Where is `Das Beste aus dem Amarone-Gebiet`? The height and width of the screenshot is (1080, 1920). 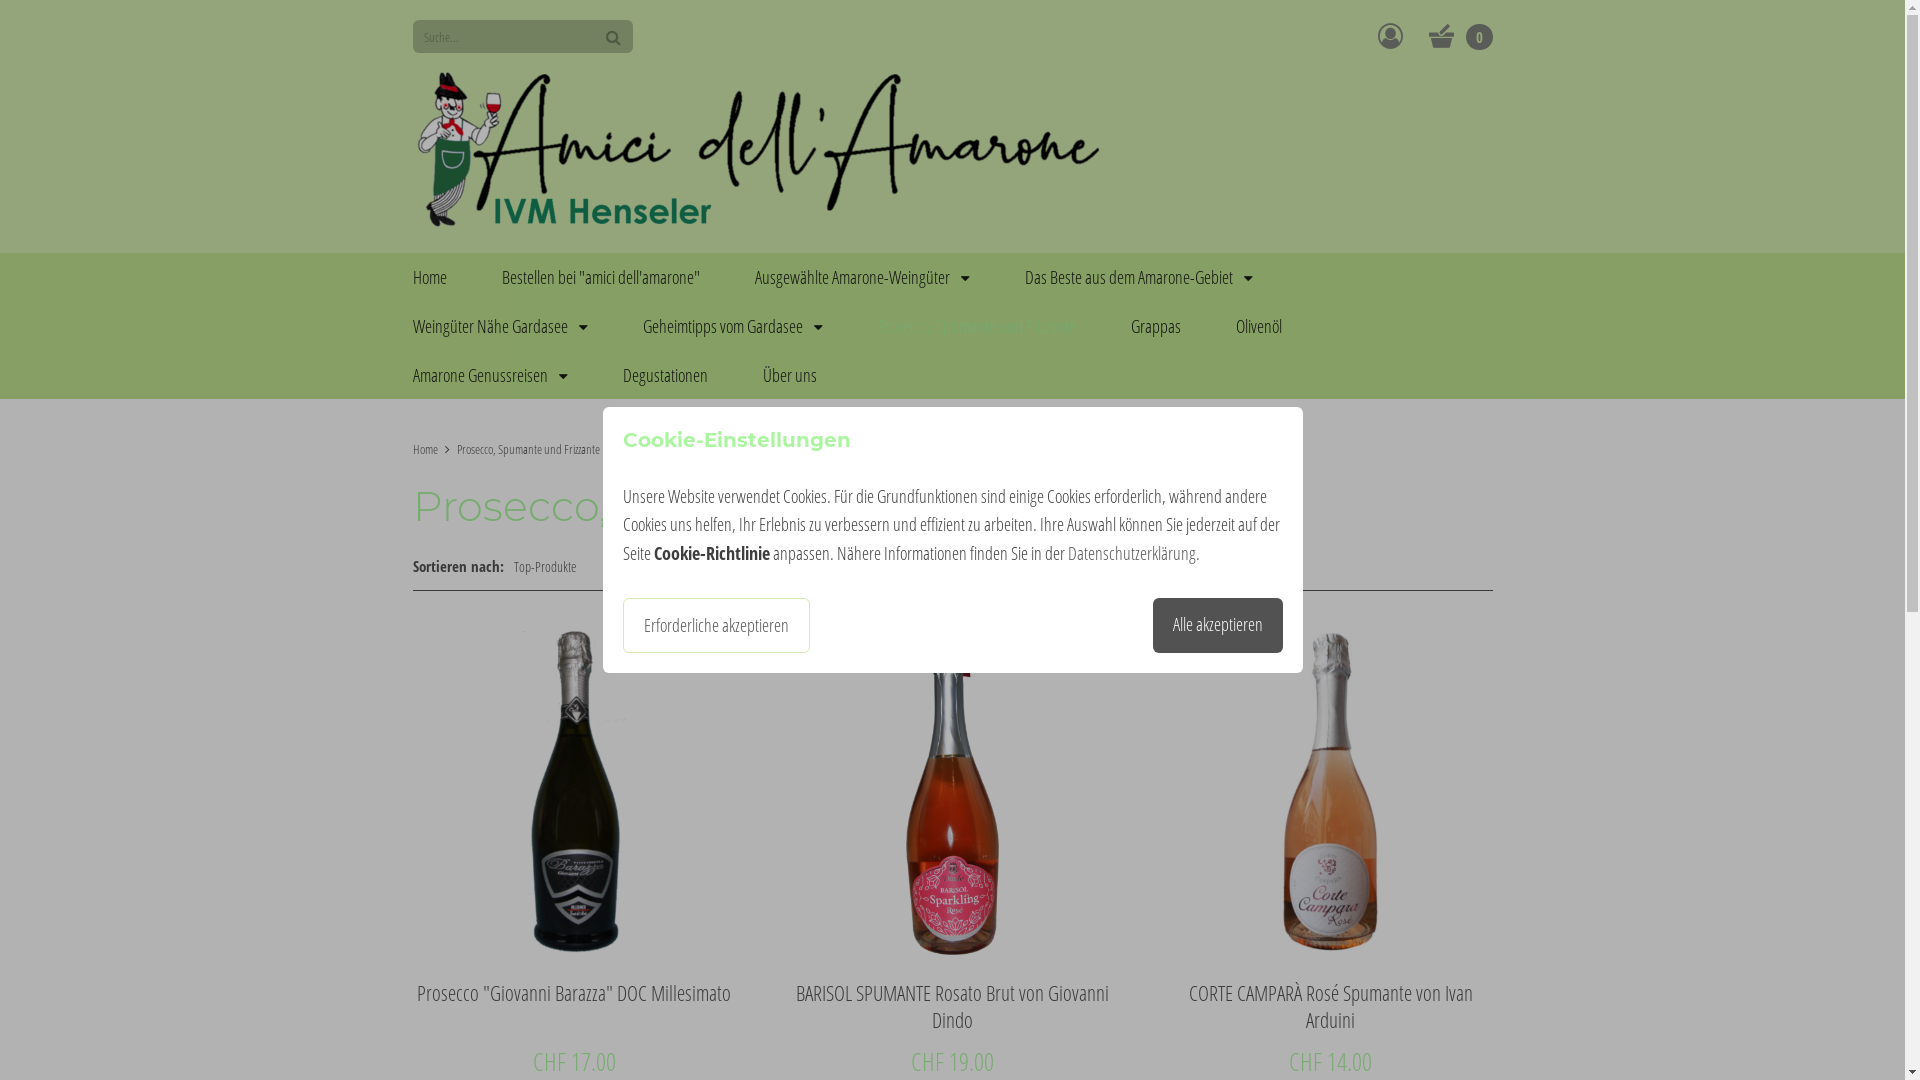 Das Beste aus dem Amarone-Gebiet is located at coordinates (1138, 277).